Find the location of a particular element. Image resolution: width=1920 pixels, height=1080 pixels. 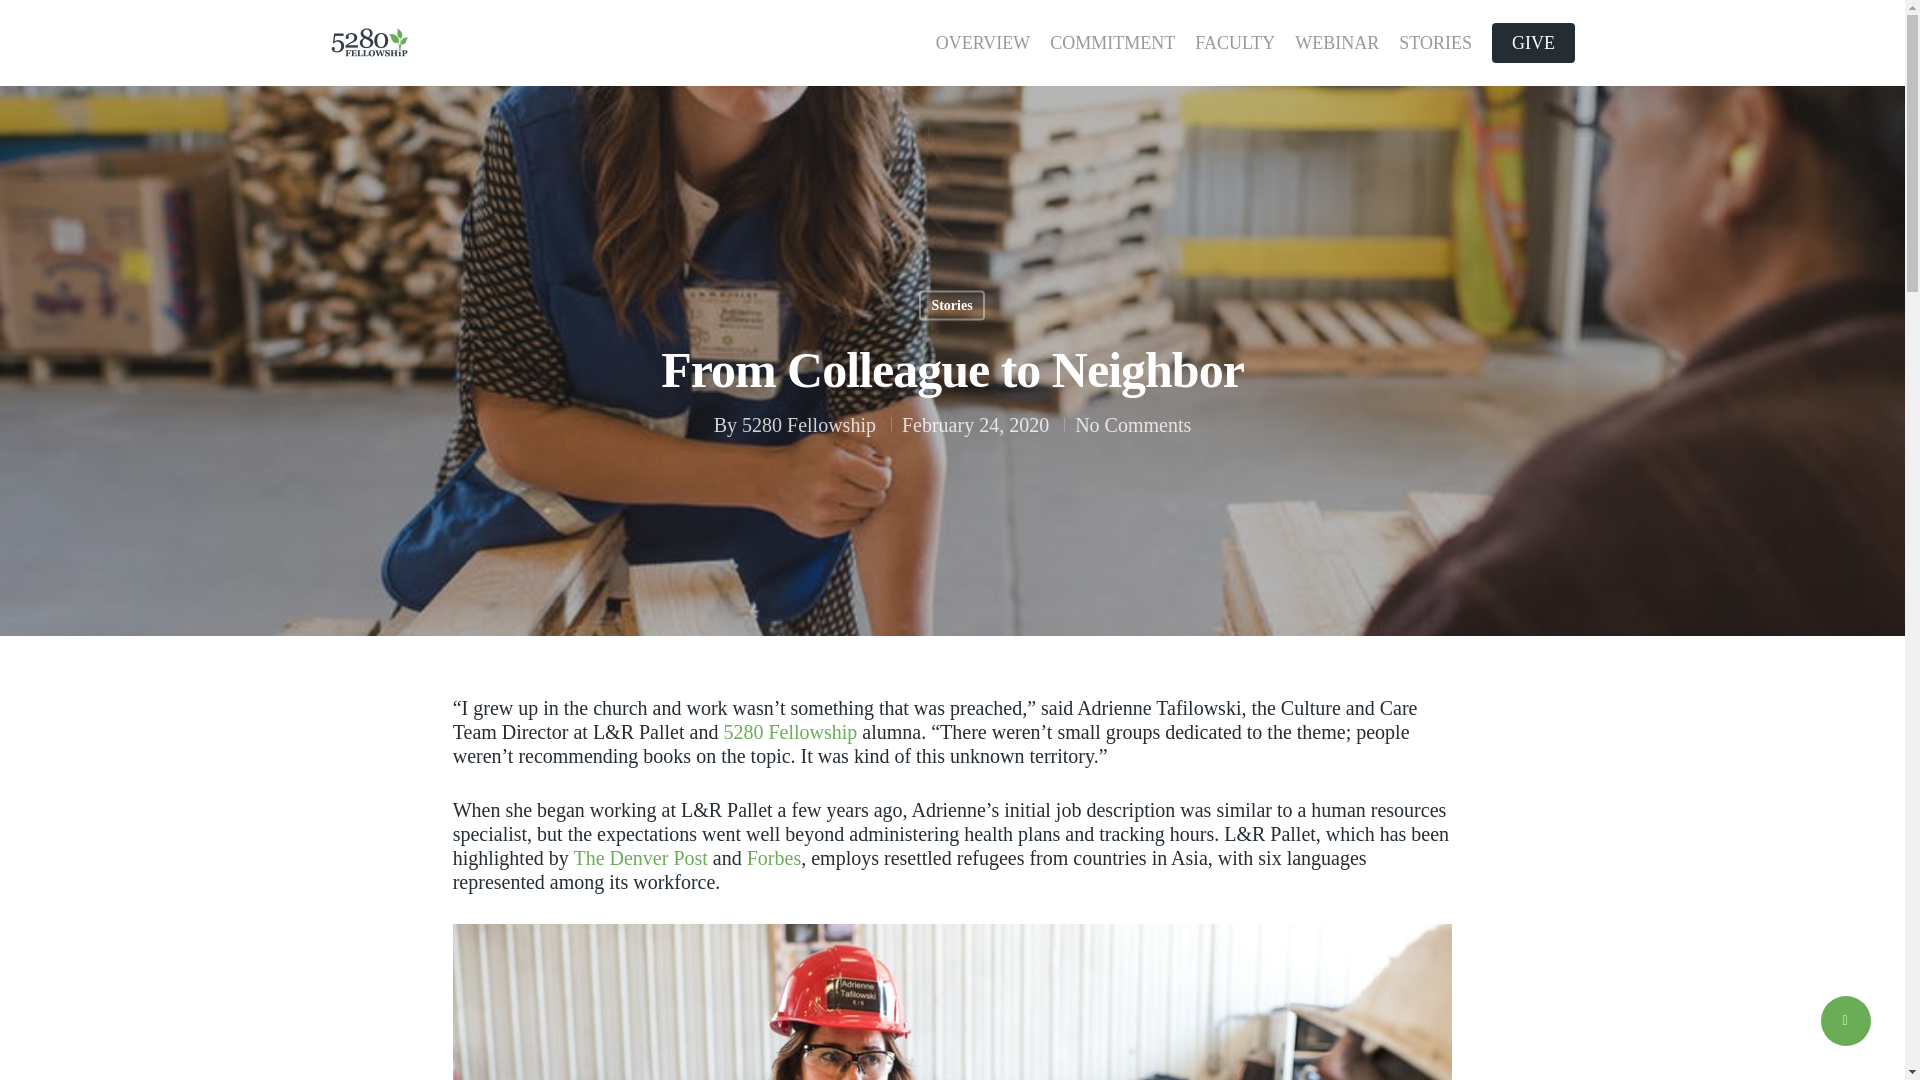

Forbes is located at coordinates (773, 858).